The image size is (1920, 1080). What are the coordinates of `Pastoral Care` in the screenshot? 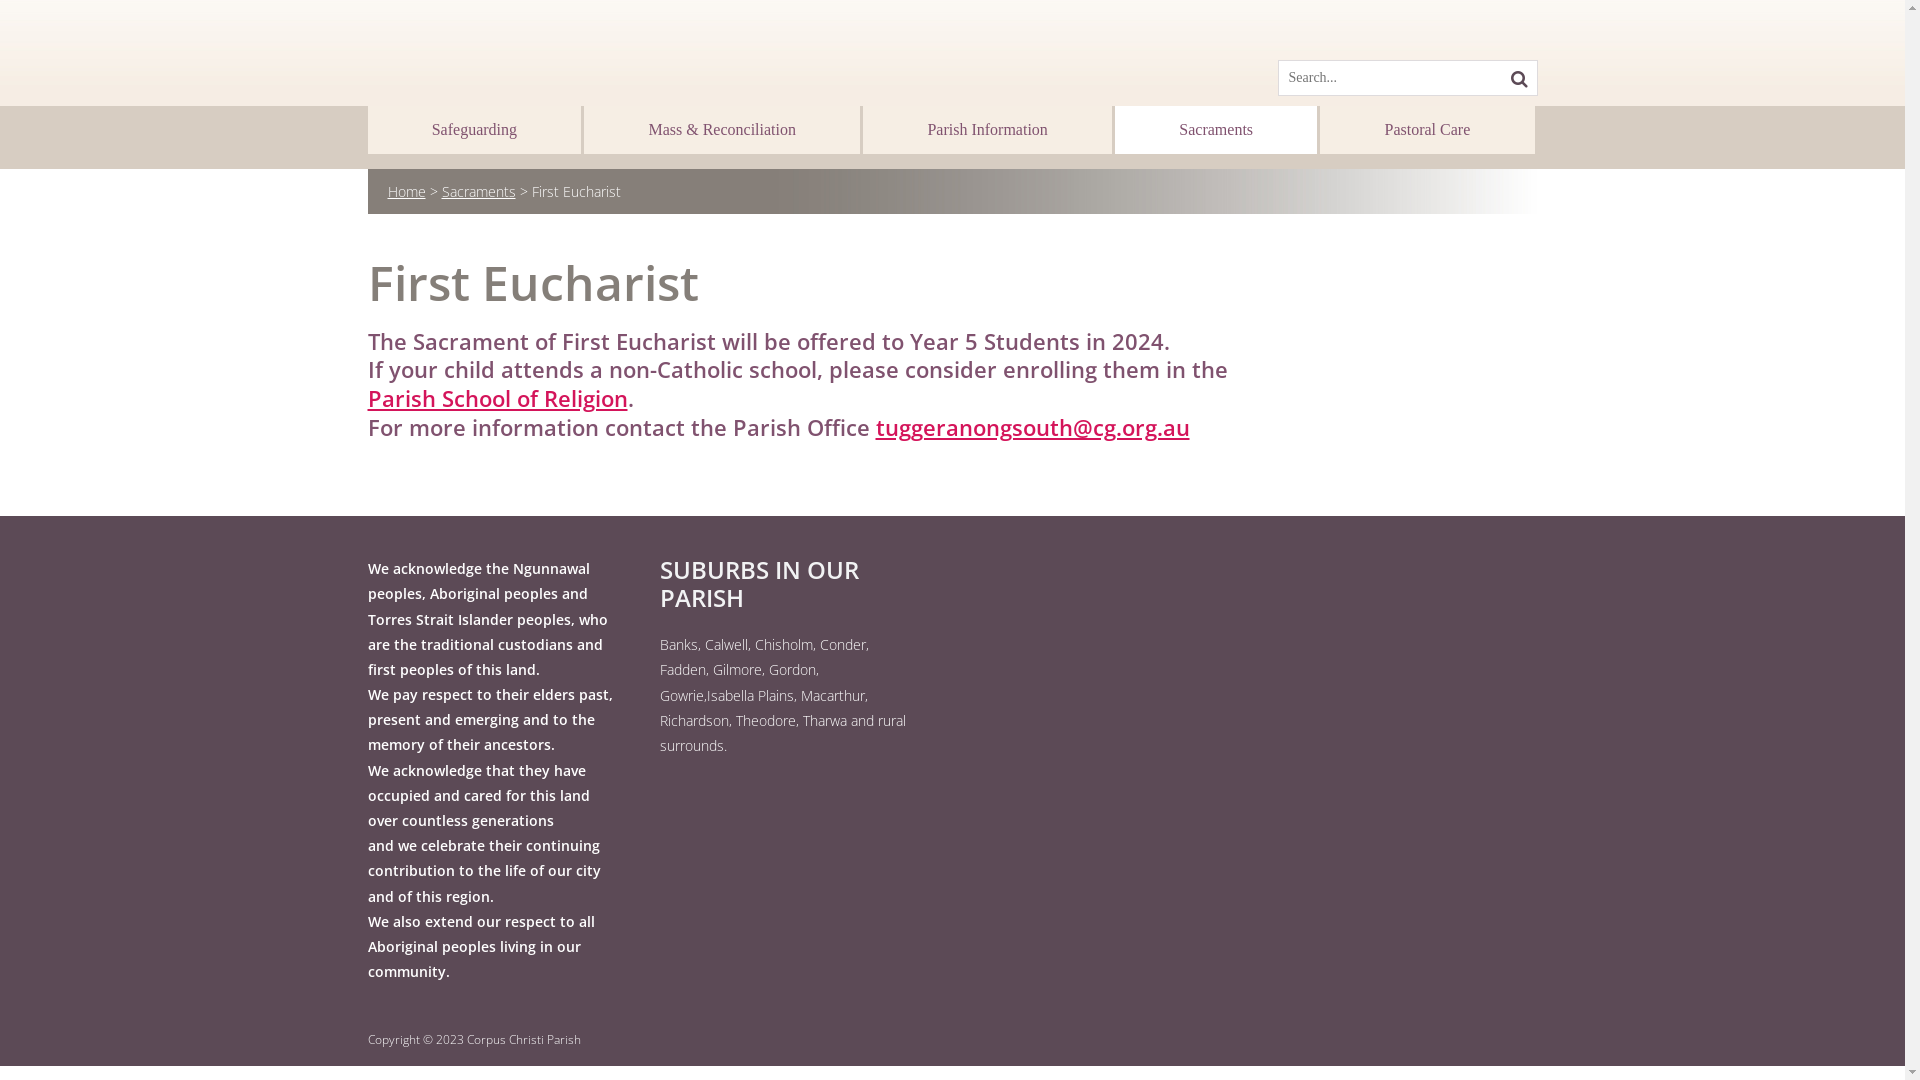 It's located at (1427, 130).